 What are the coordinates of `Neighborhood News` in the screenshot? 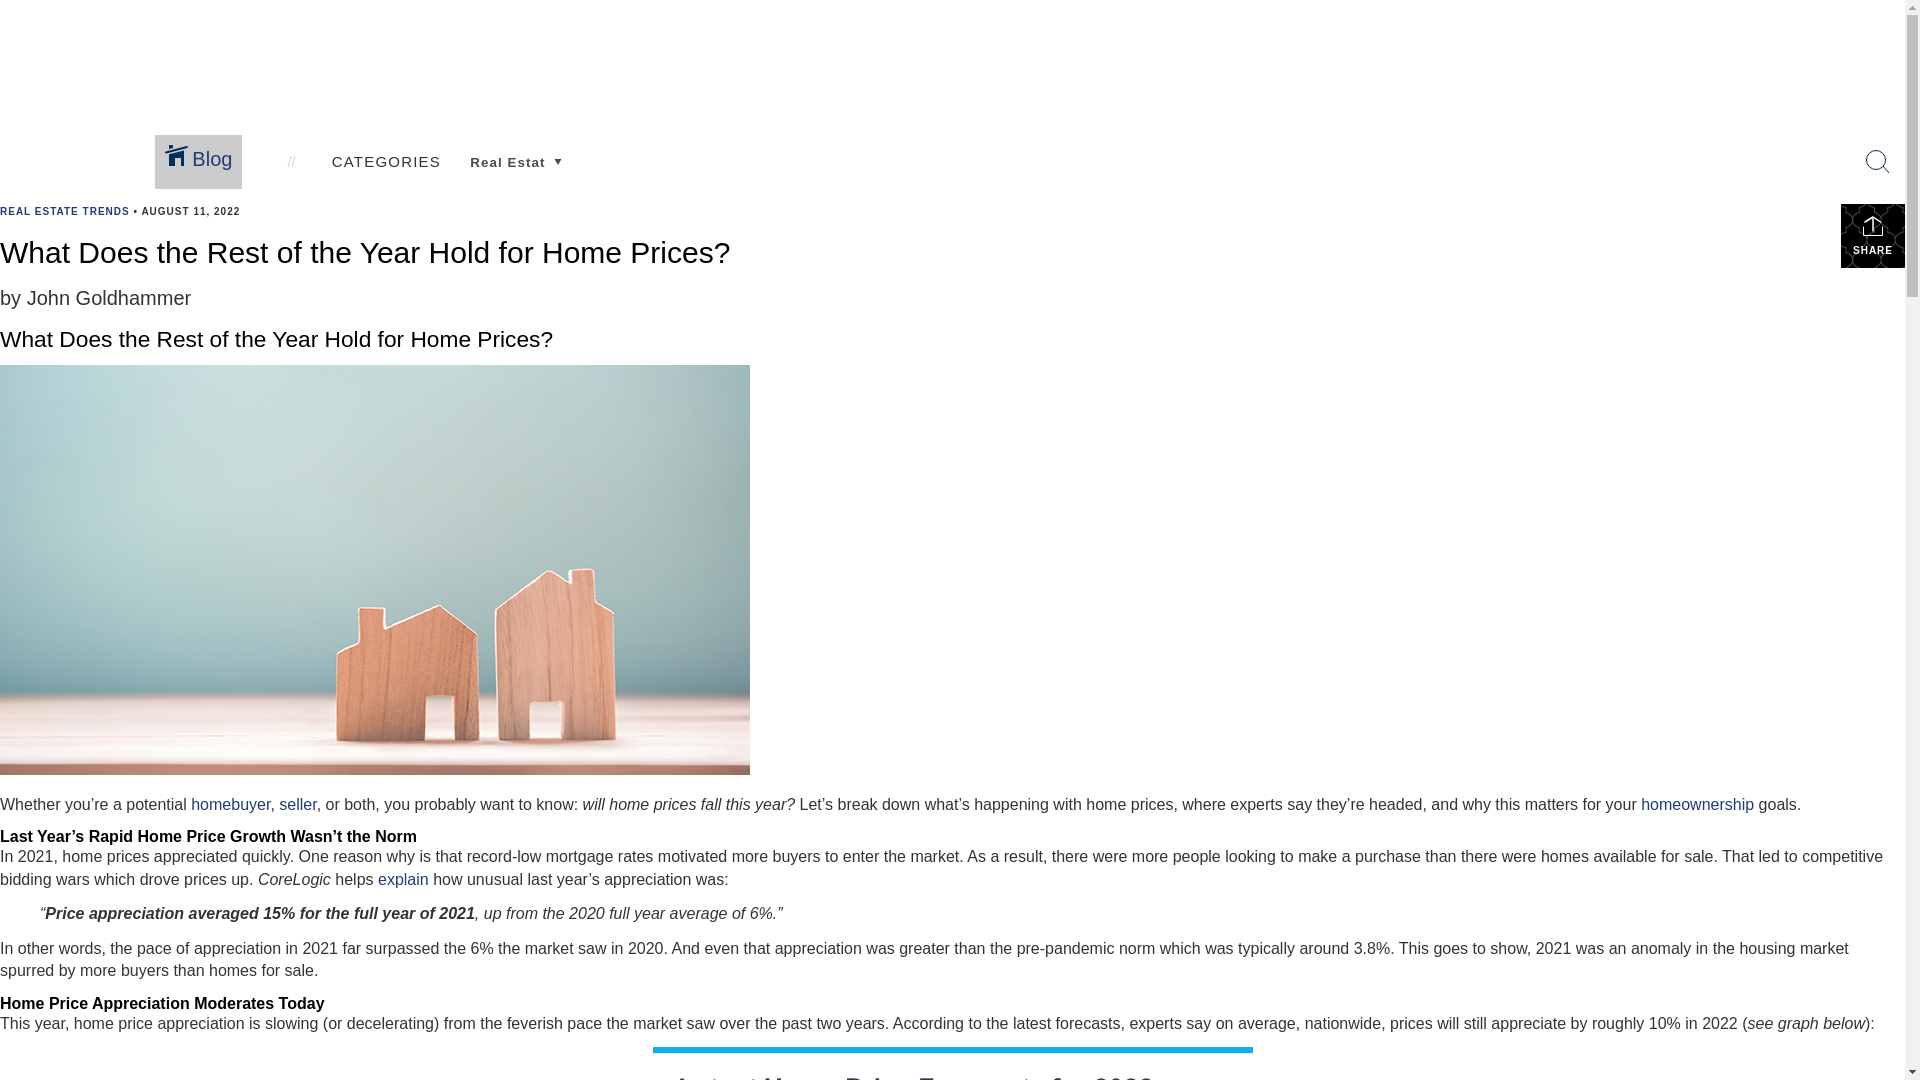 It's located at (228, 179).